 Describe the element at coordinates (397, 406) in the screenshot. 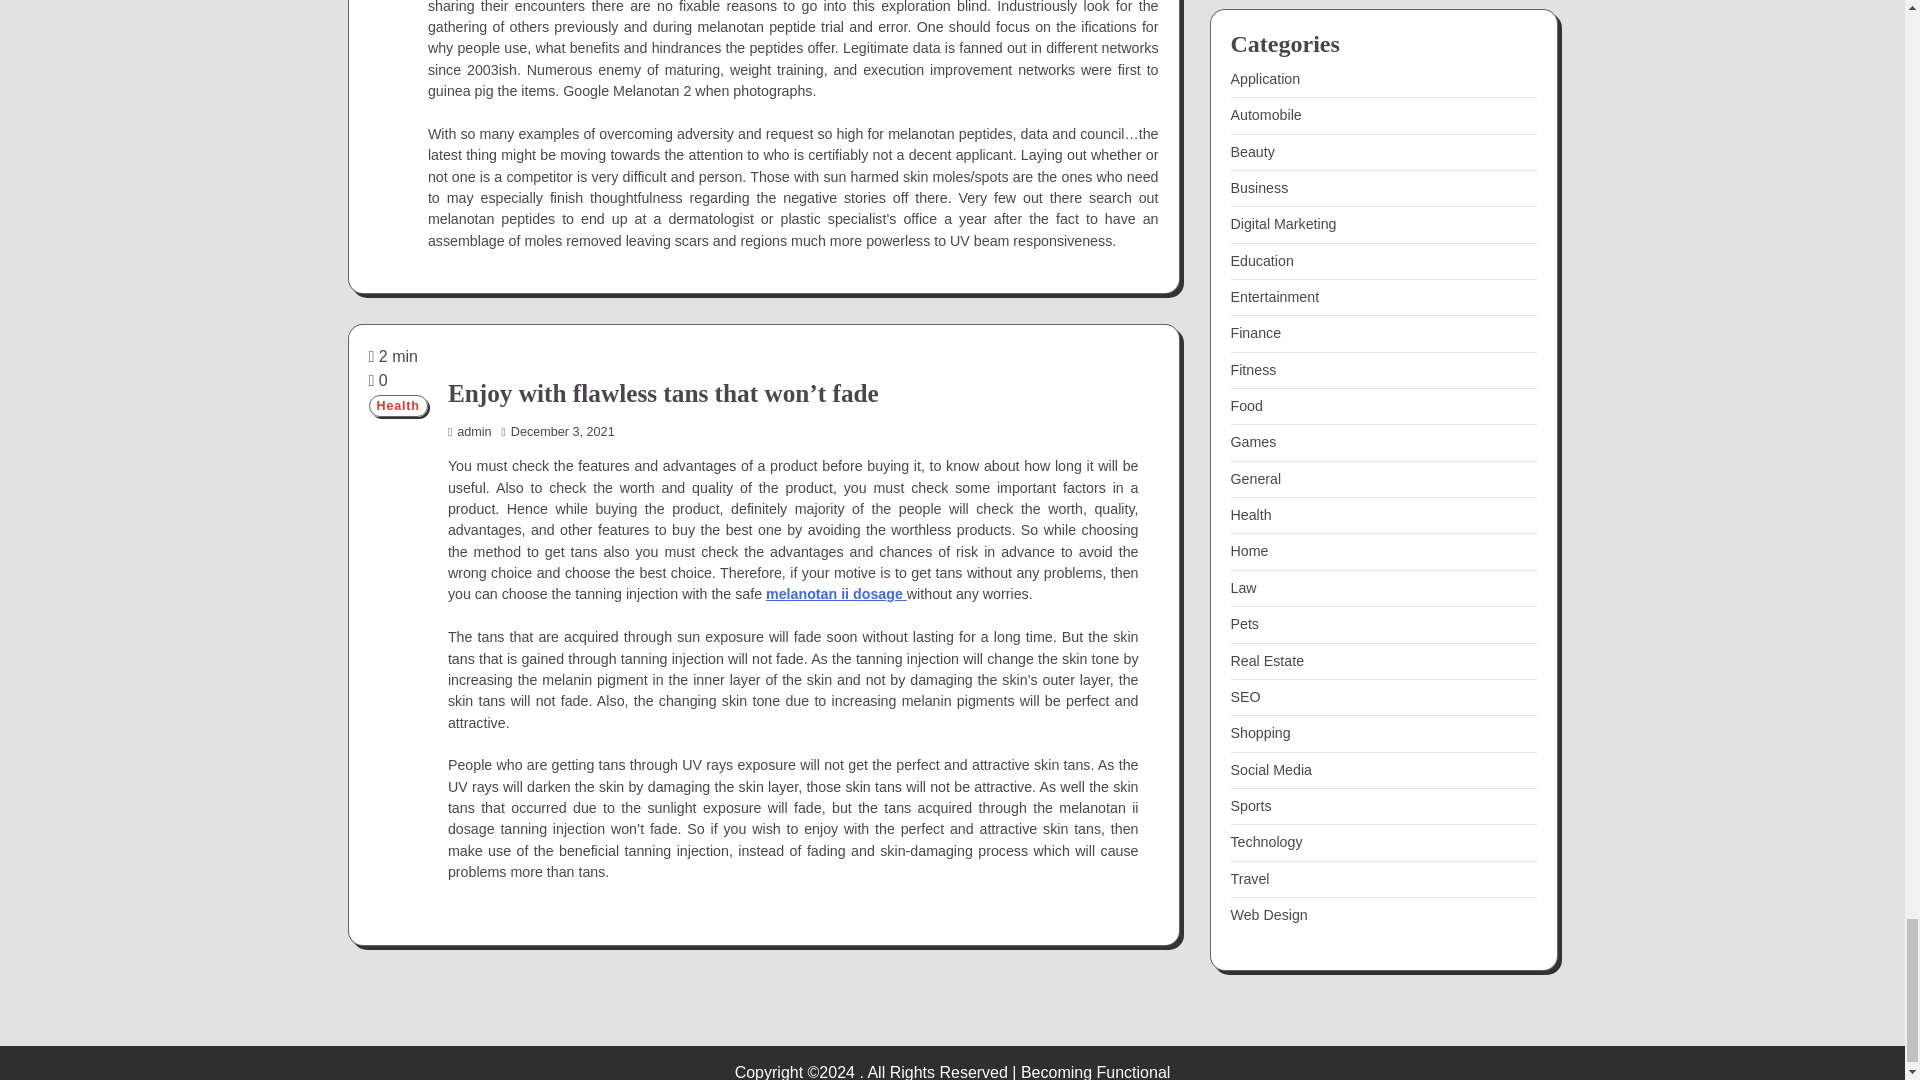

I see `Health` at that location.